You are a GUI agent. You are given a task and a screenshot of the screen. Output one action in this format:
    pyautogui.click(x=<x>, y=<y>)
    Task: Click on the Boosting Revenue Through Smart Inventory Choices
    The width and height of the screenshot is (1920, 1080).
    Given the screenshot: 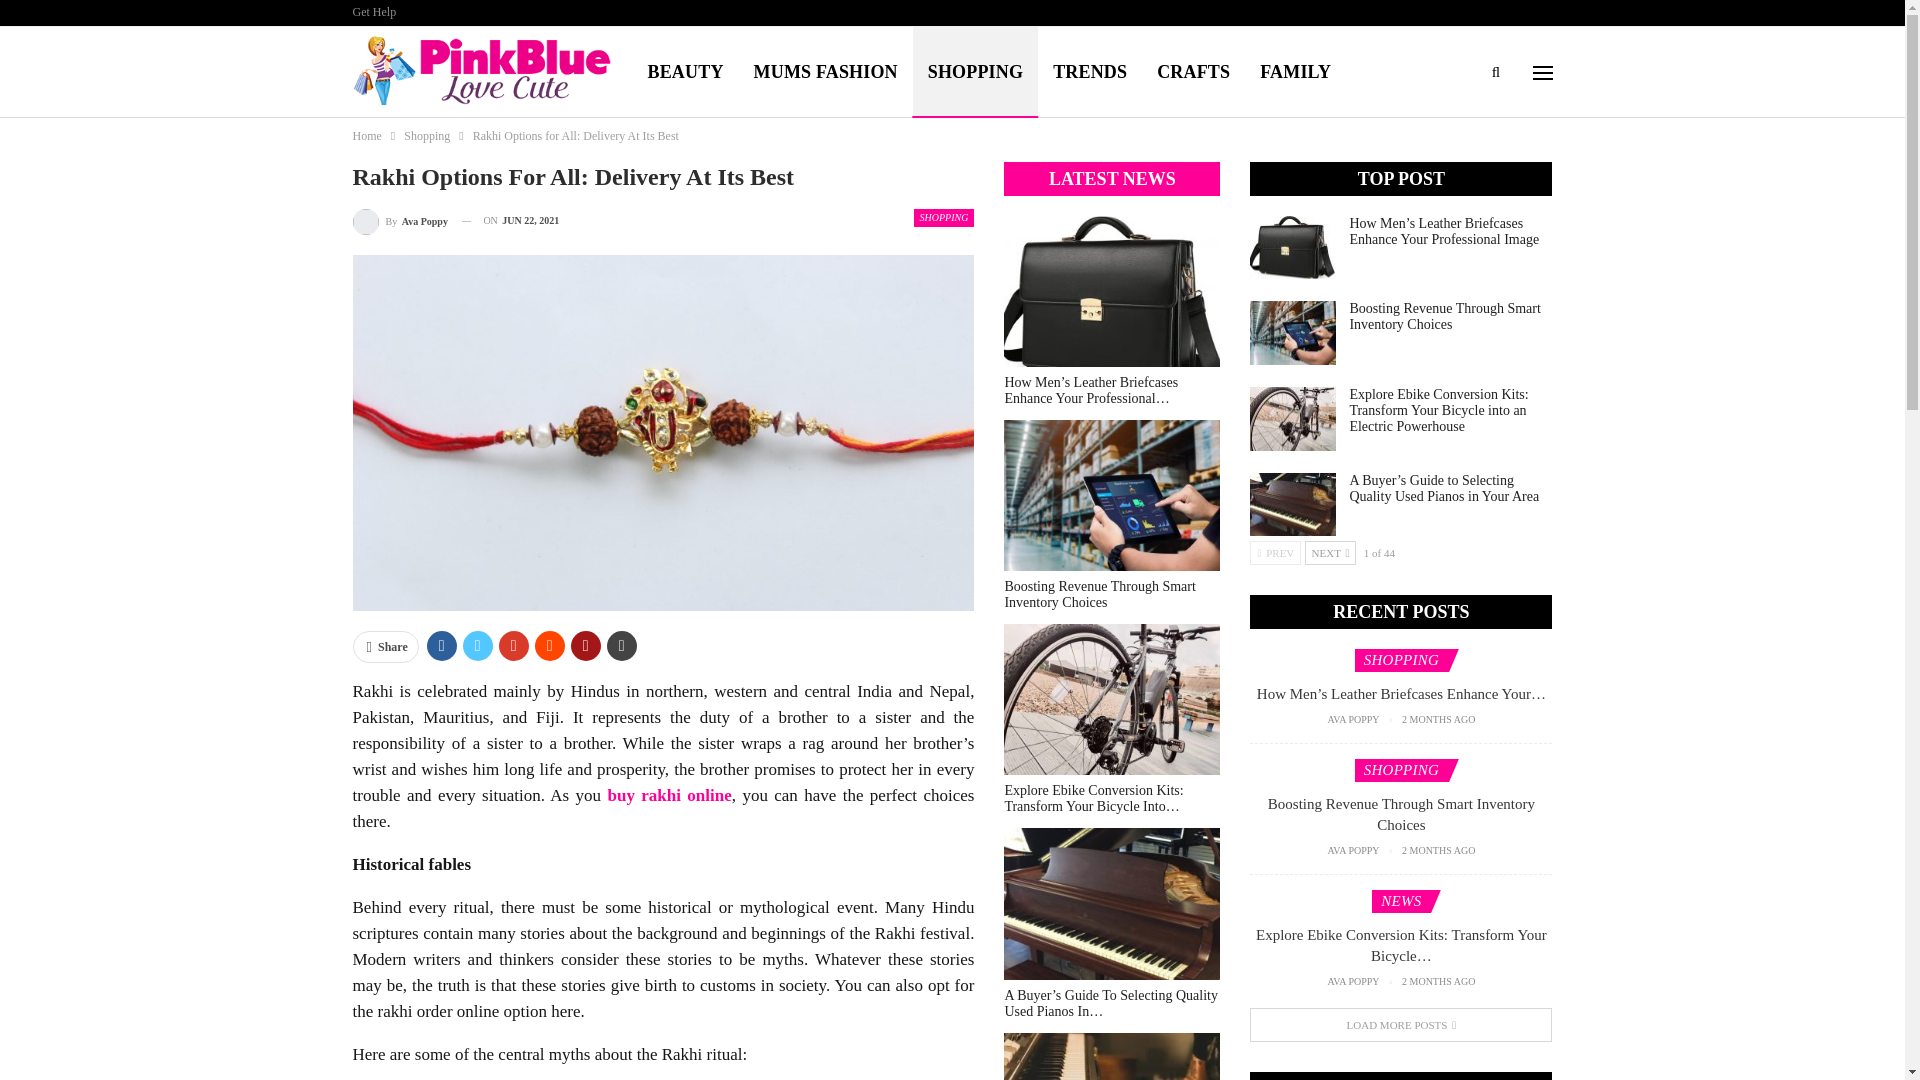 What is the action you would take?
    pyautogui.click(x=1292, y=333)
    